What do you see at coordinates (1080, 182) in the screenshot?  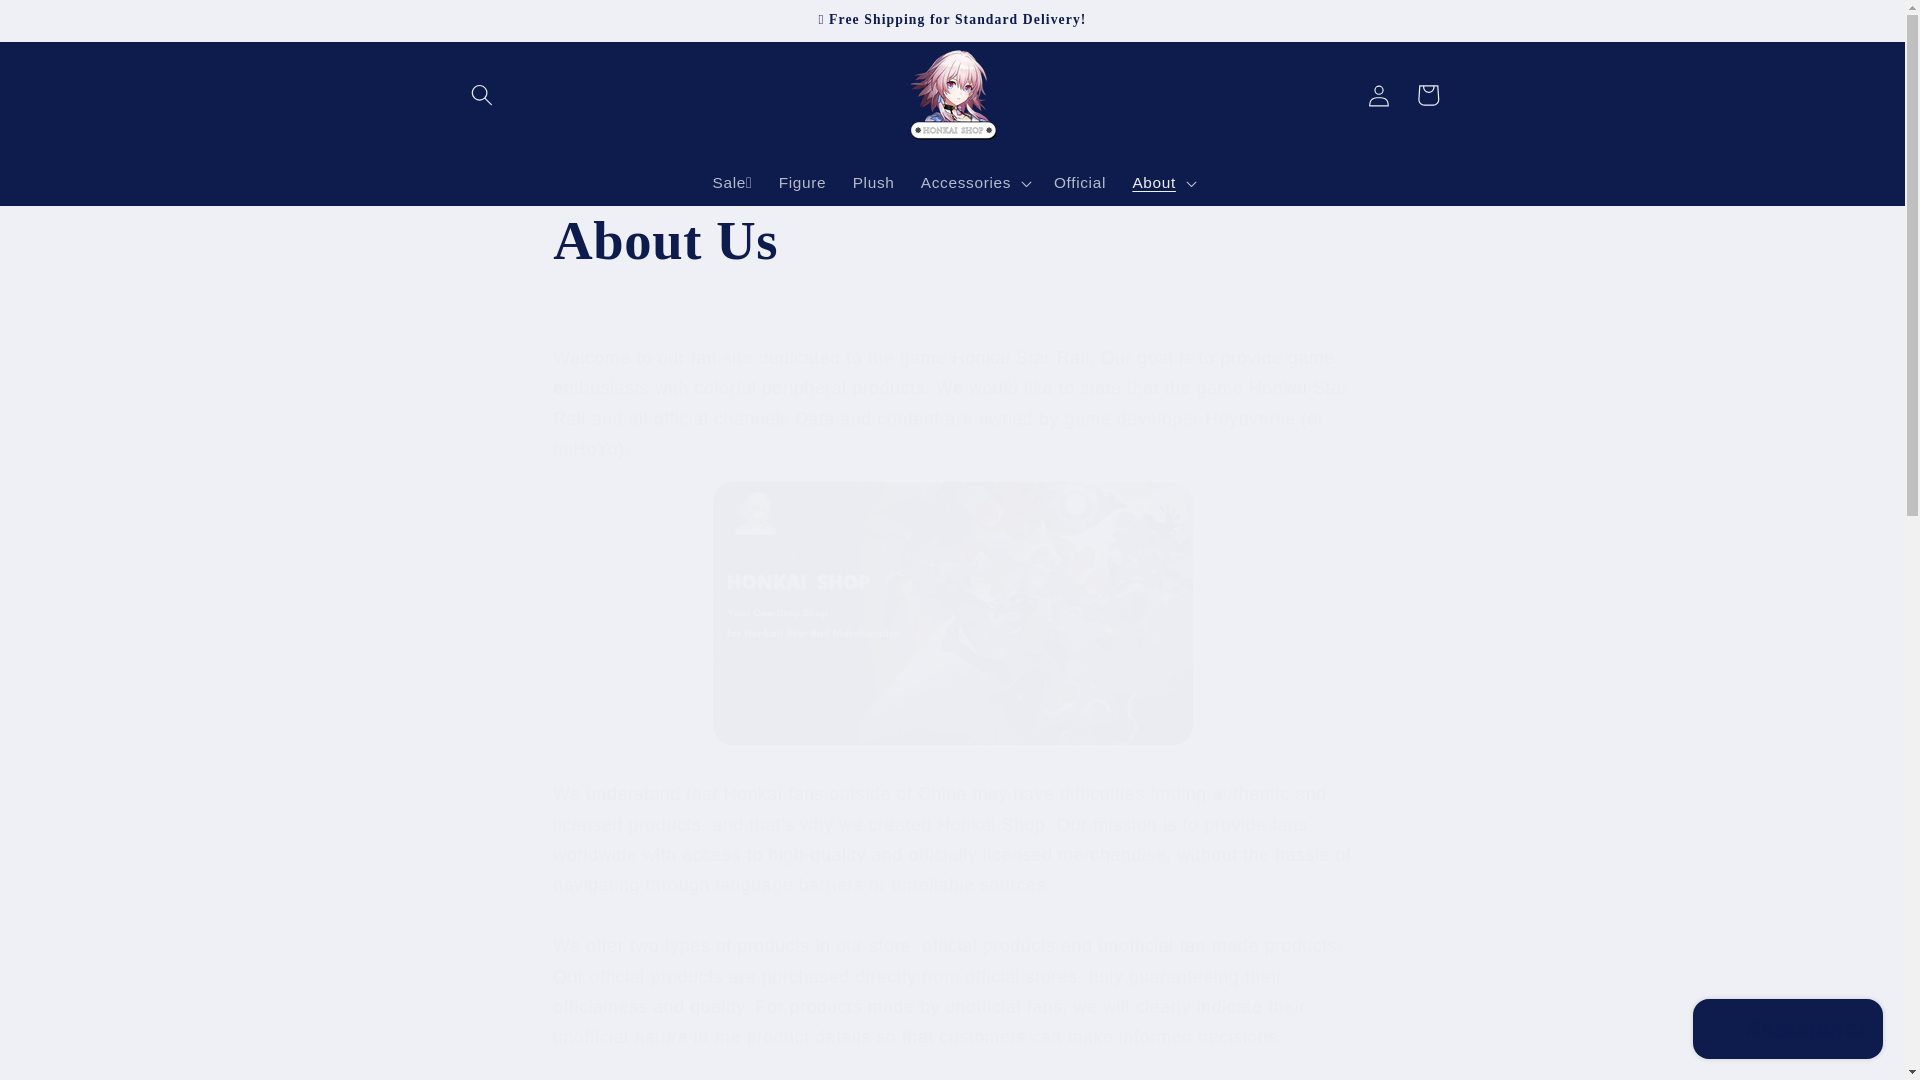 I see `Official` at bounding box center [1080, 182].